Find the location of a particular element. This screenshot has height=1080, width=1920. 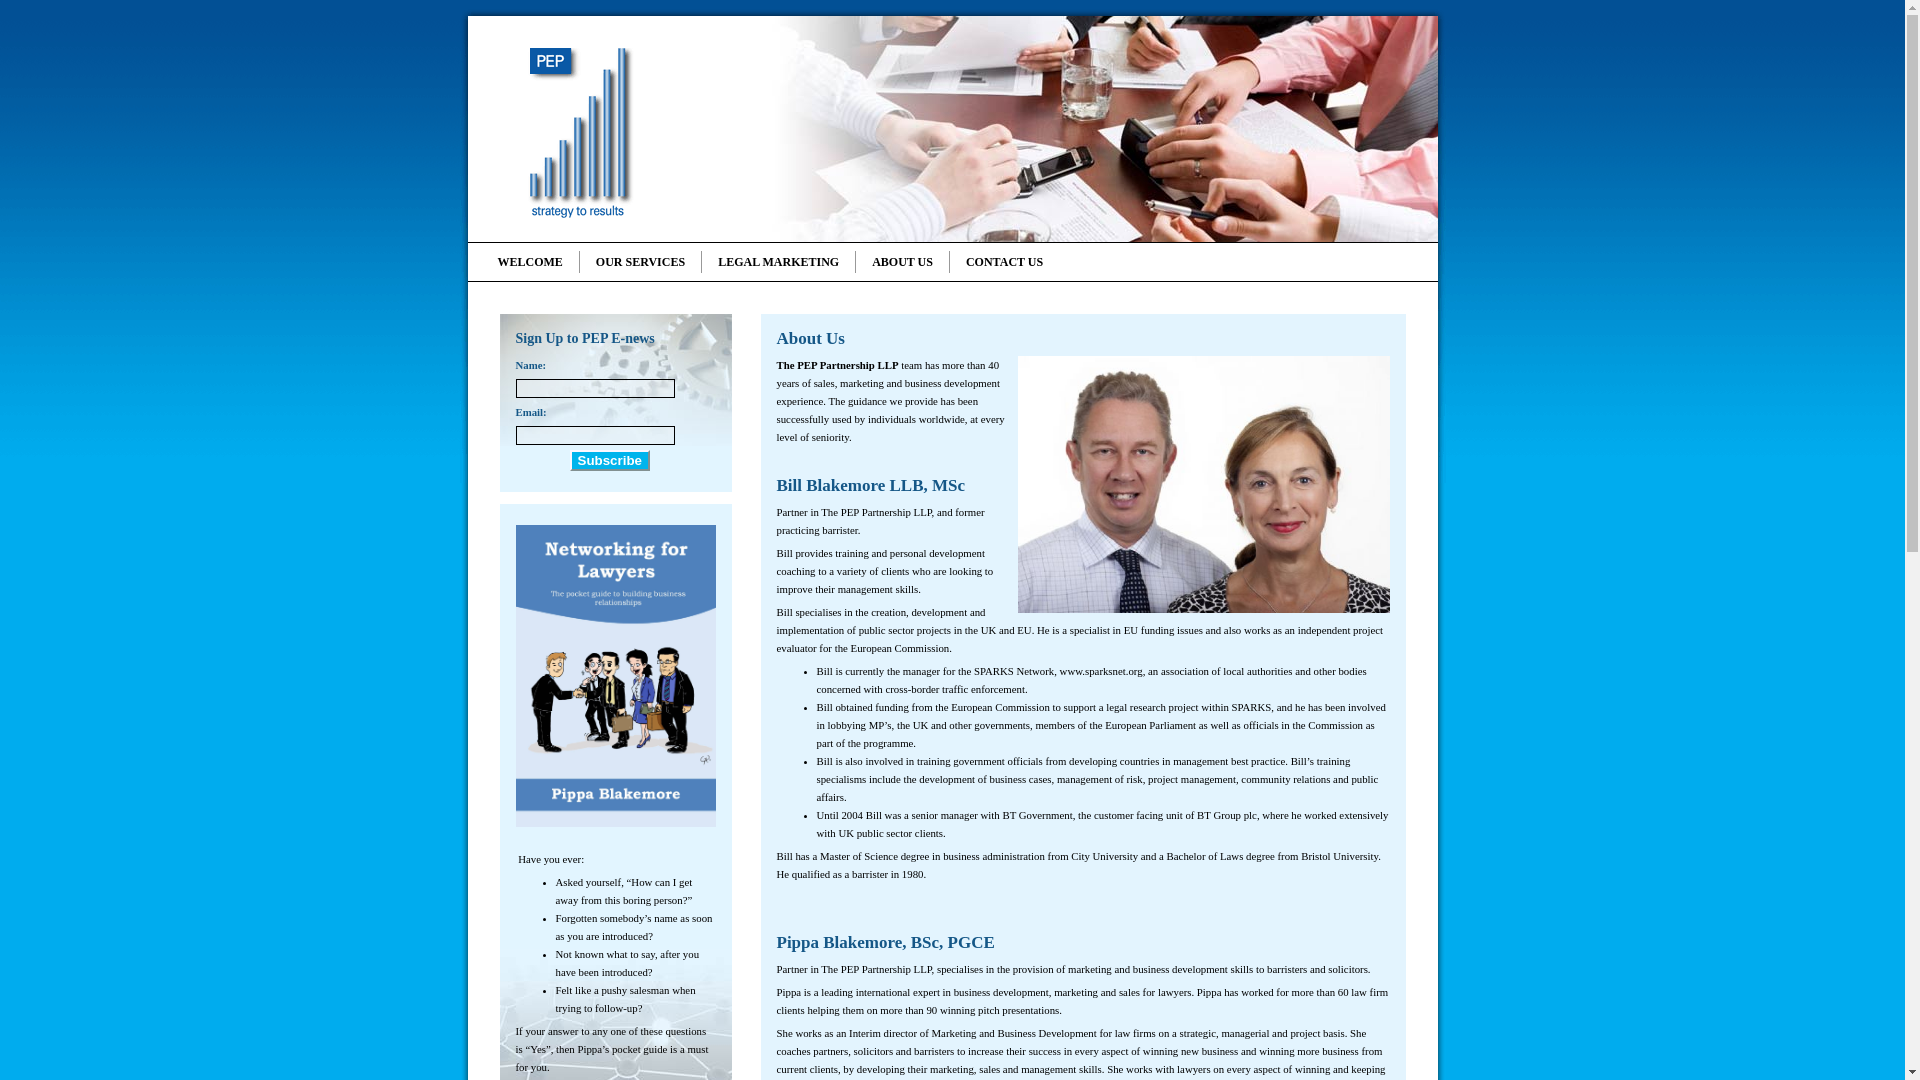

Convert this amount is located at coordinates (912, 874).